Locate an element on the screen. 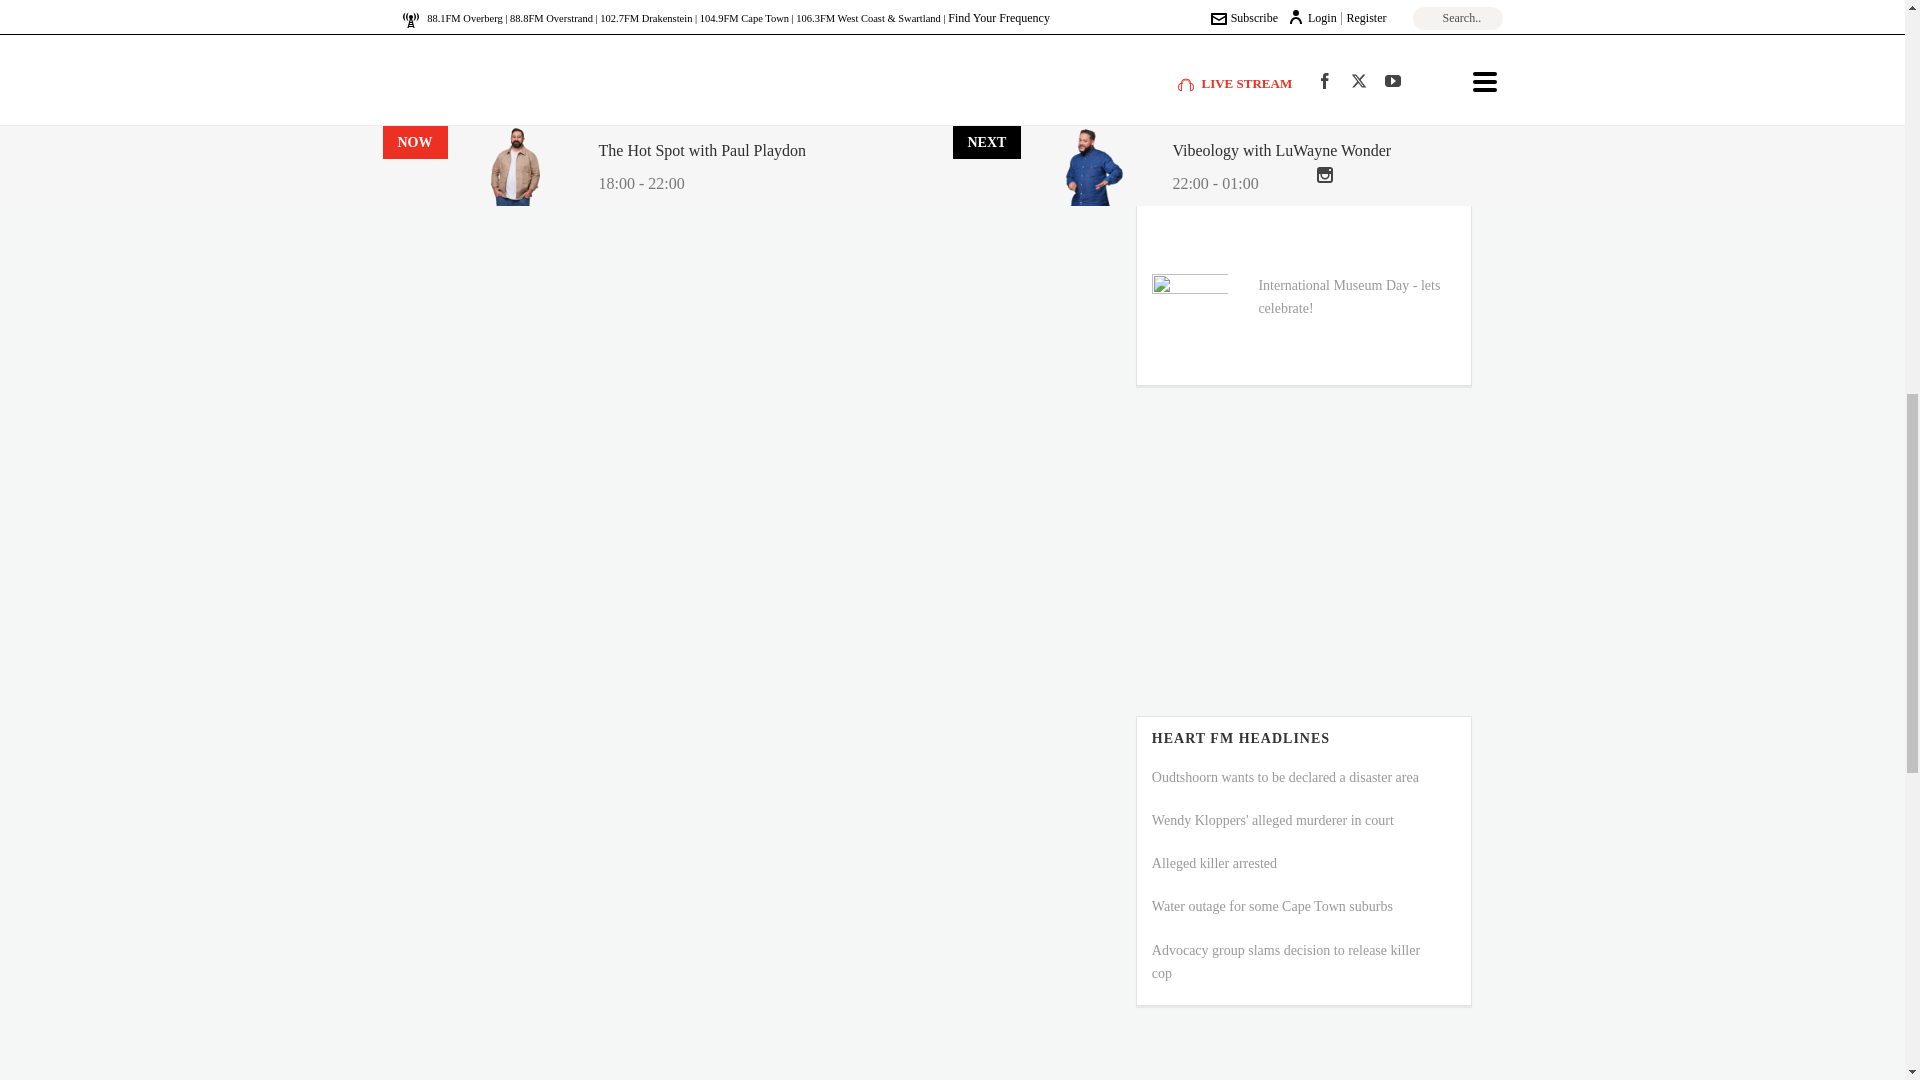 This screenshot has height=1080, width=1920. Advocacy group slams decision to release killer cop is located at coordinates (1286, 961).